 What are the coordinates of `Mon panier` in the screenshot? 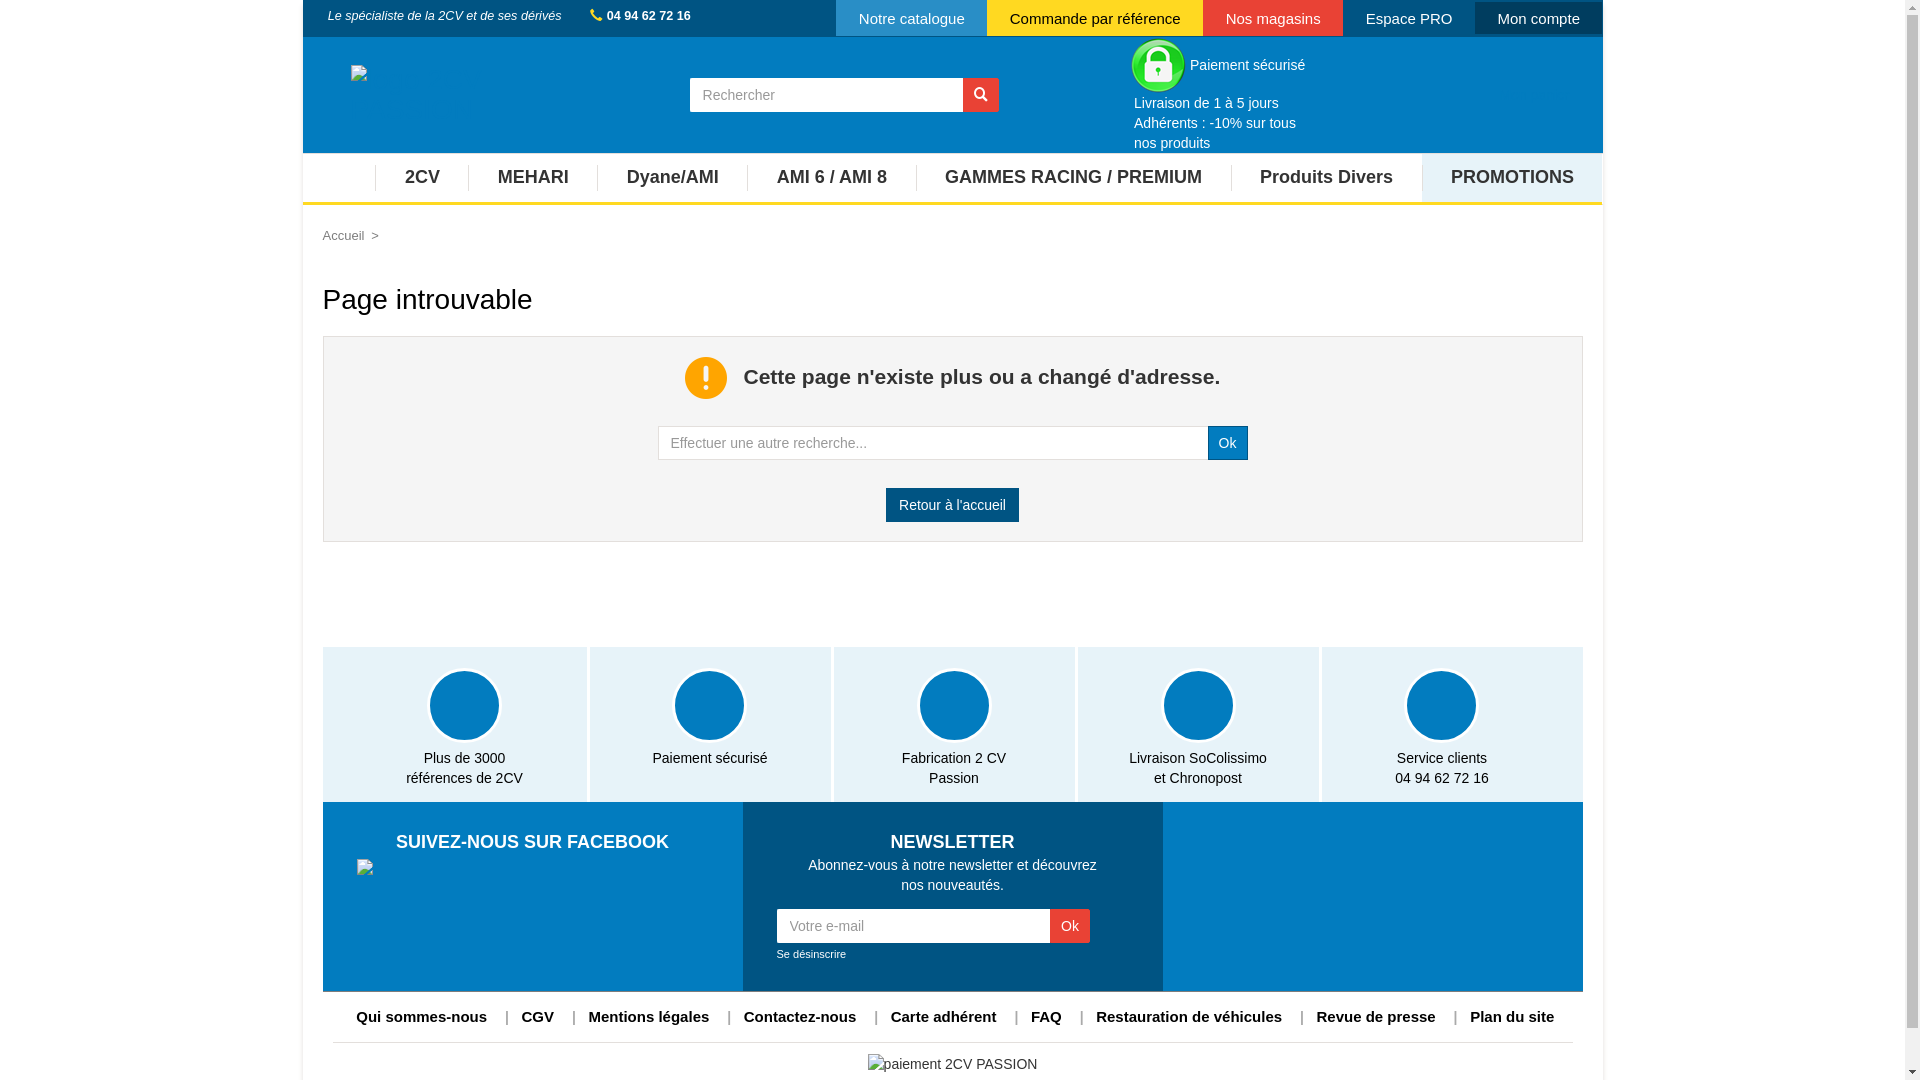 It's located at (1534, 94).